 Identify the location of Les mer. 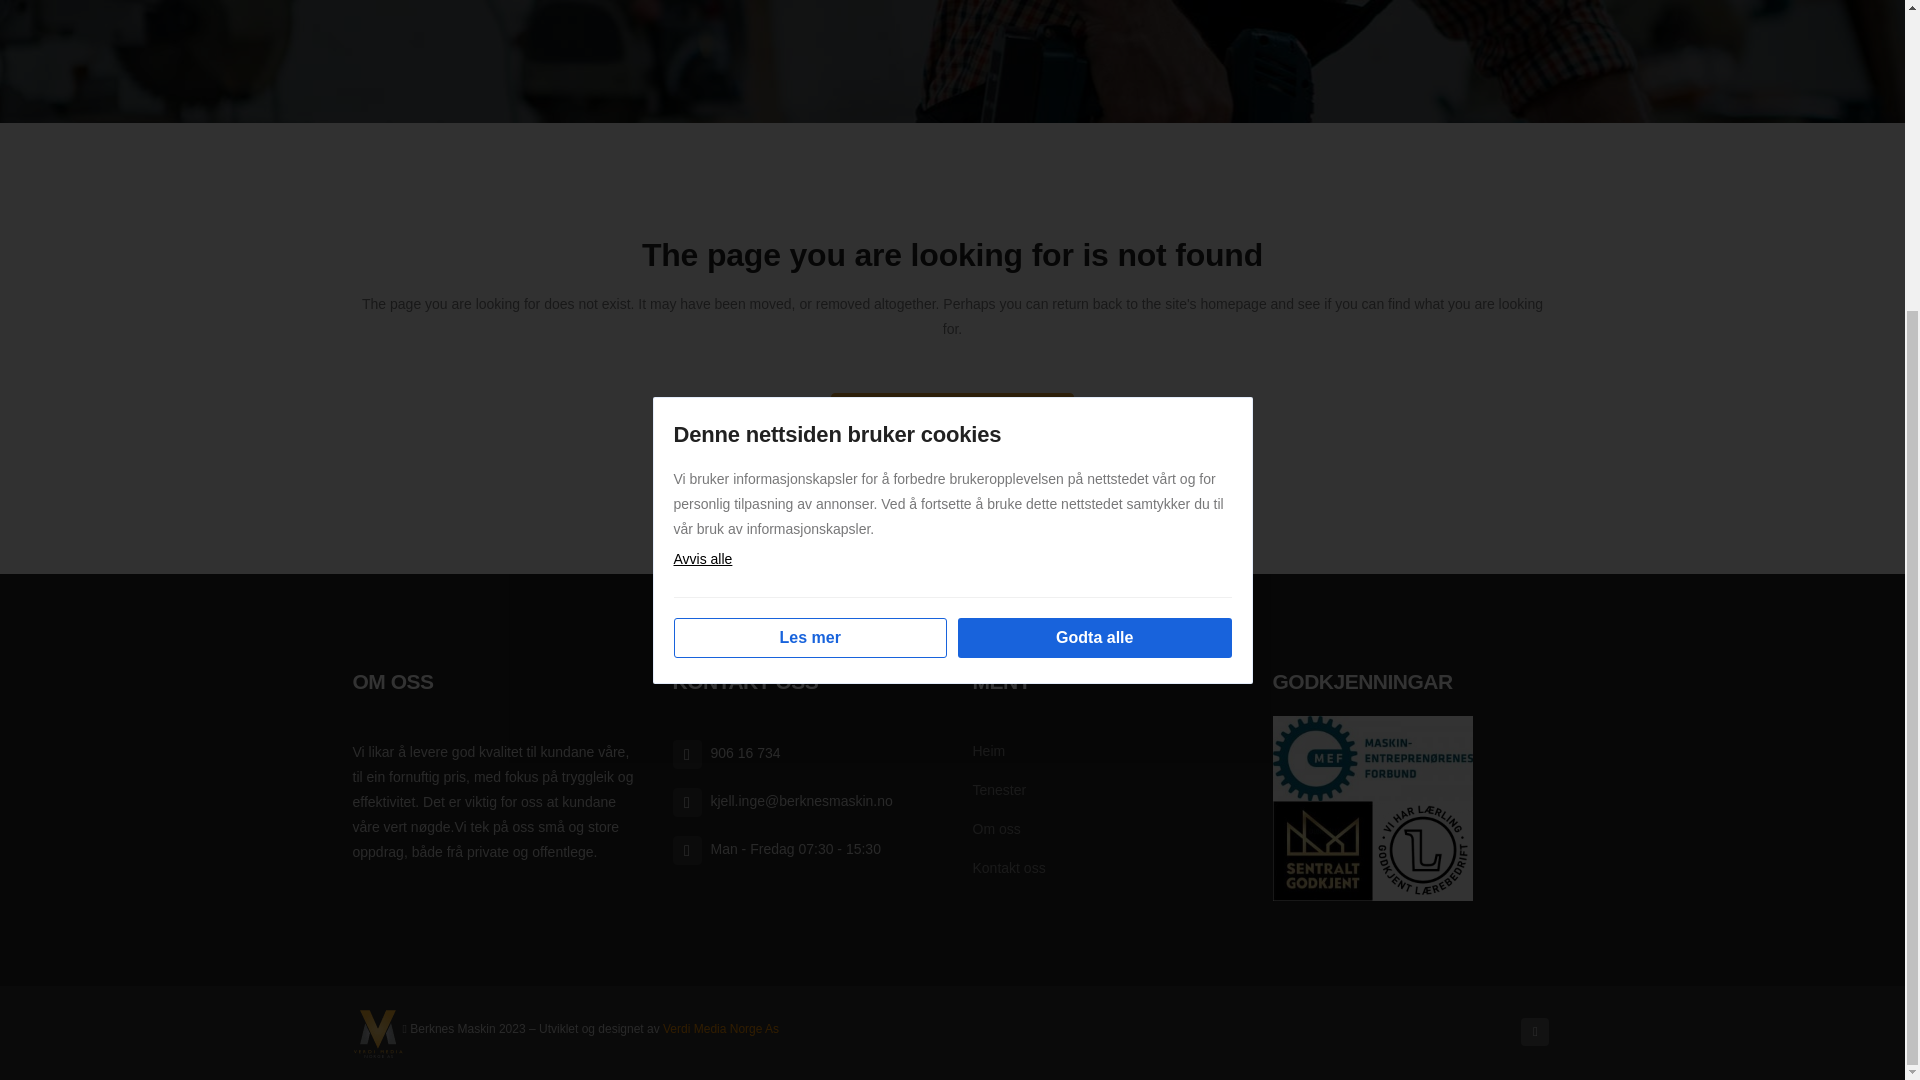
(810, 215).